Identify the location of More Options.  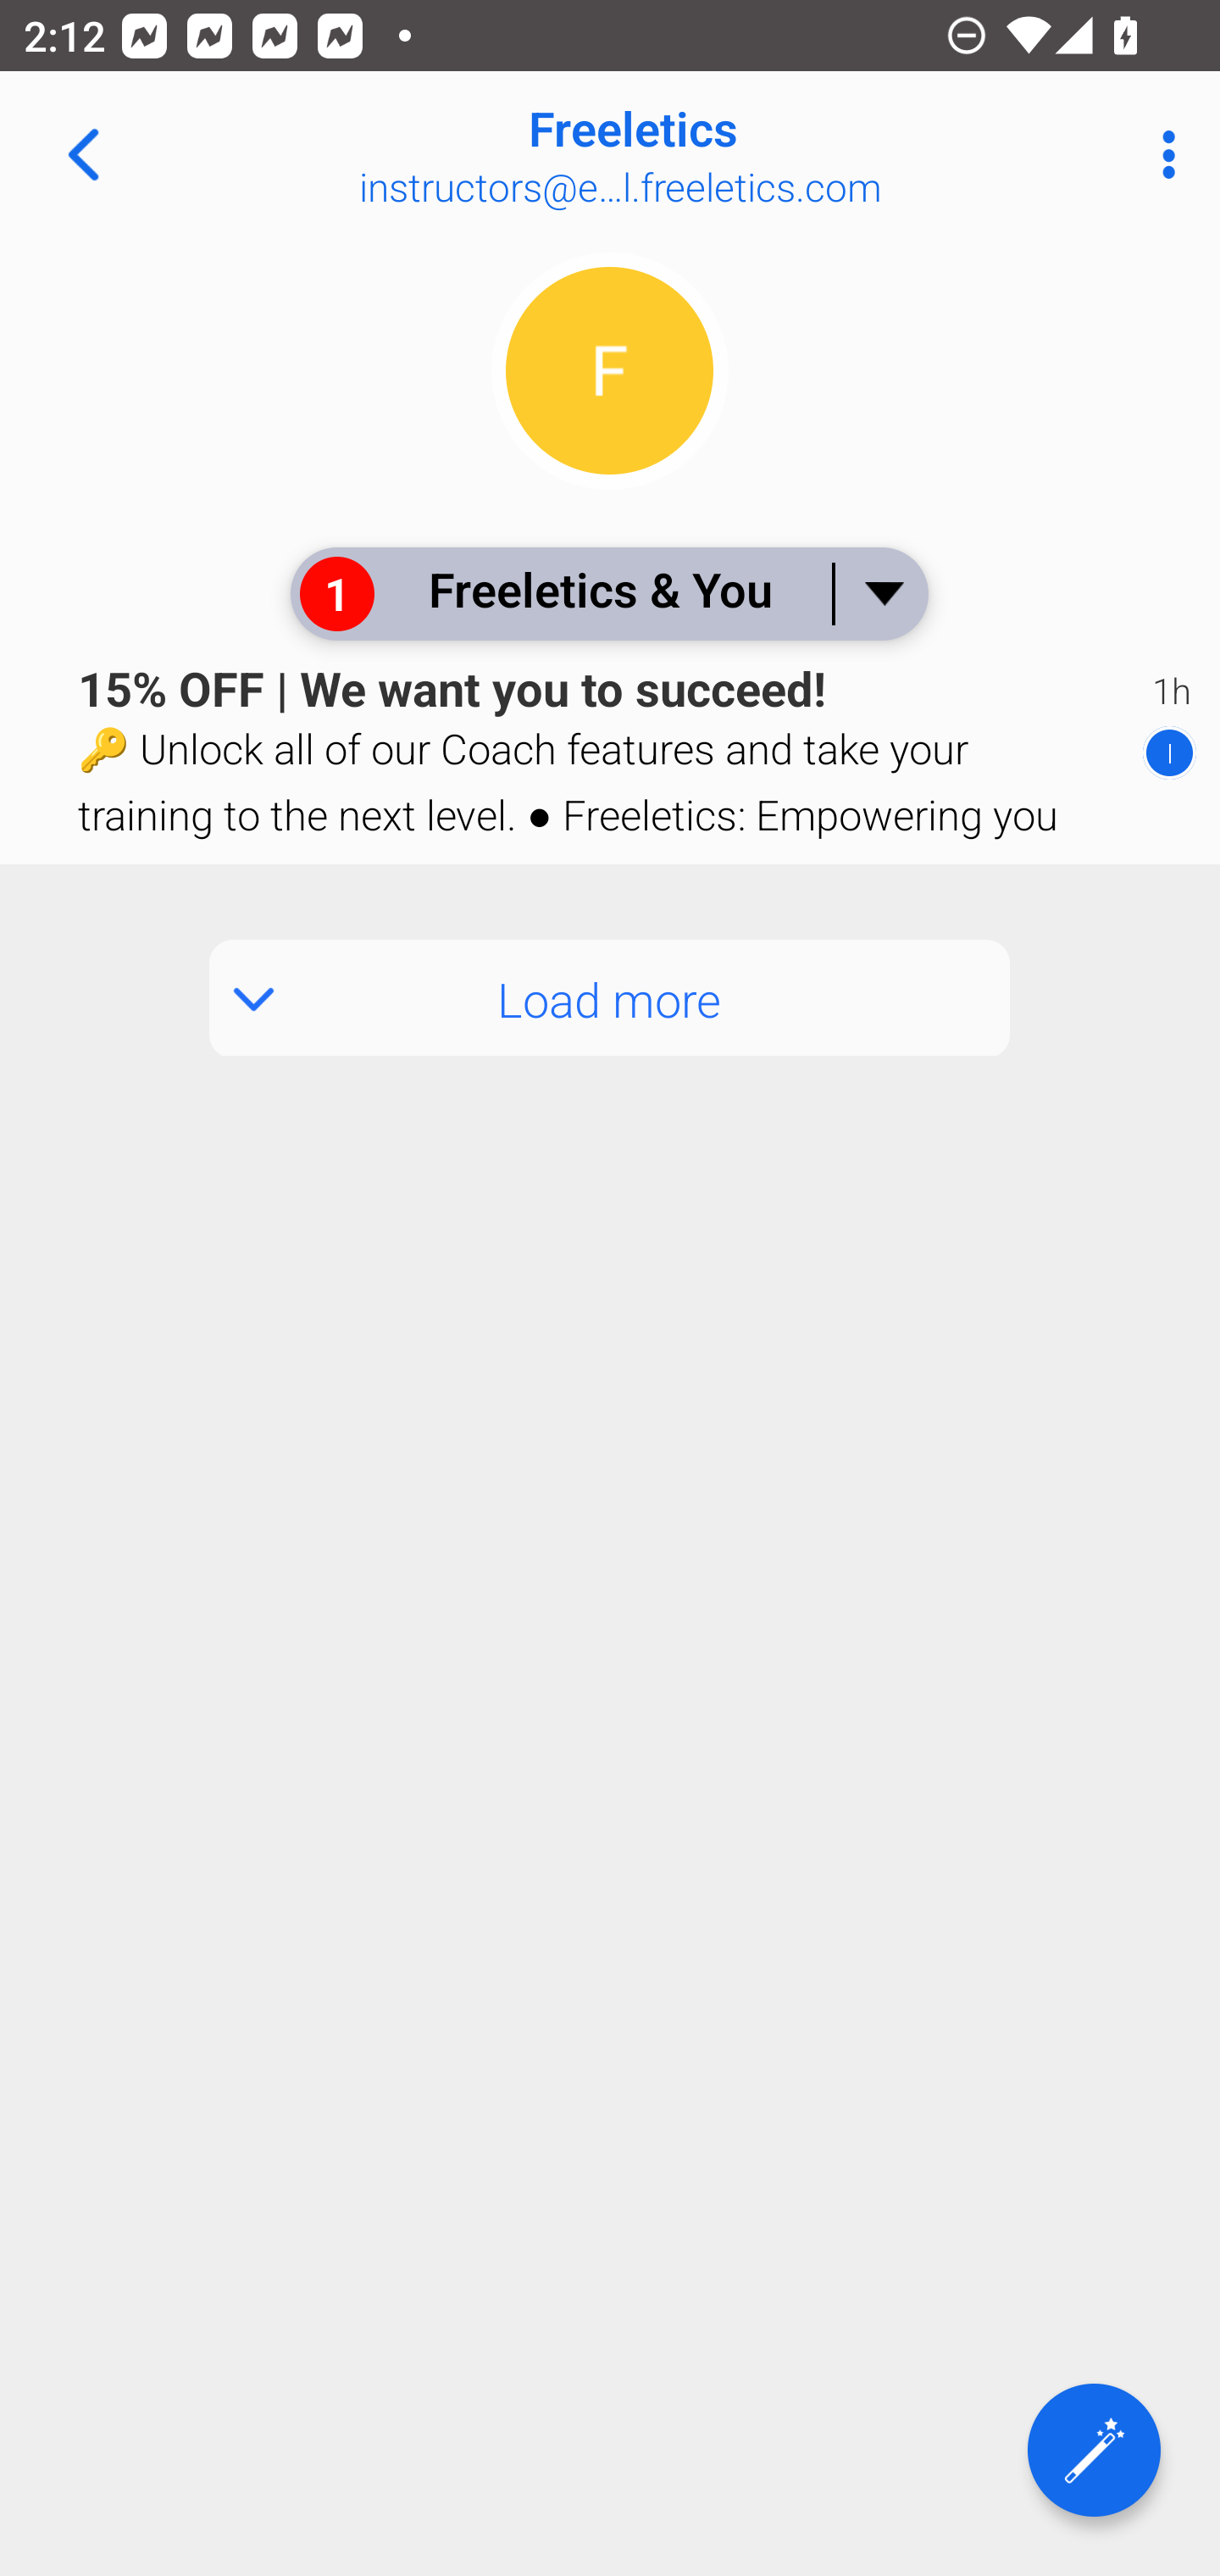
(1161, 154).